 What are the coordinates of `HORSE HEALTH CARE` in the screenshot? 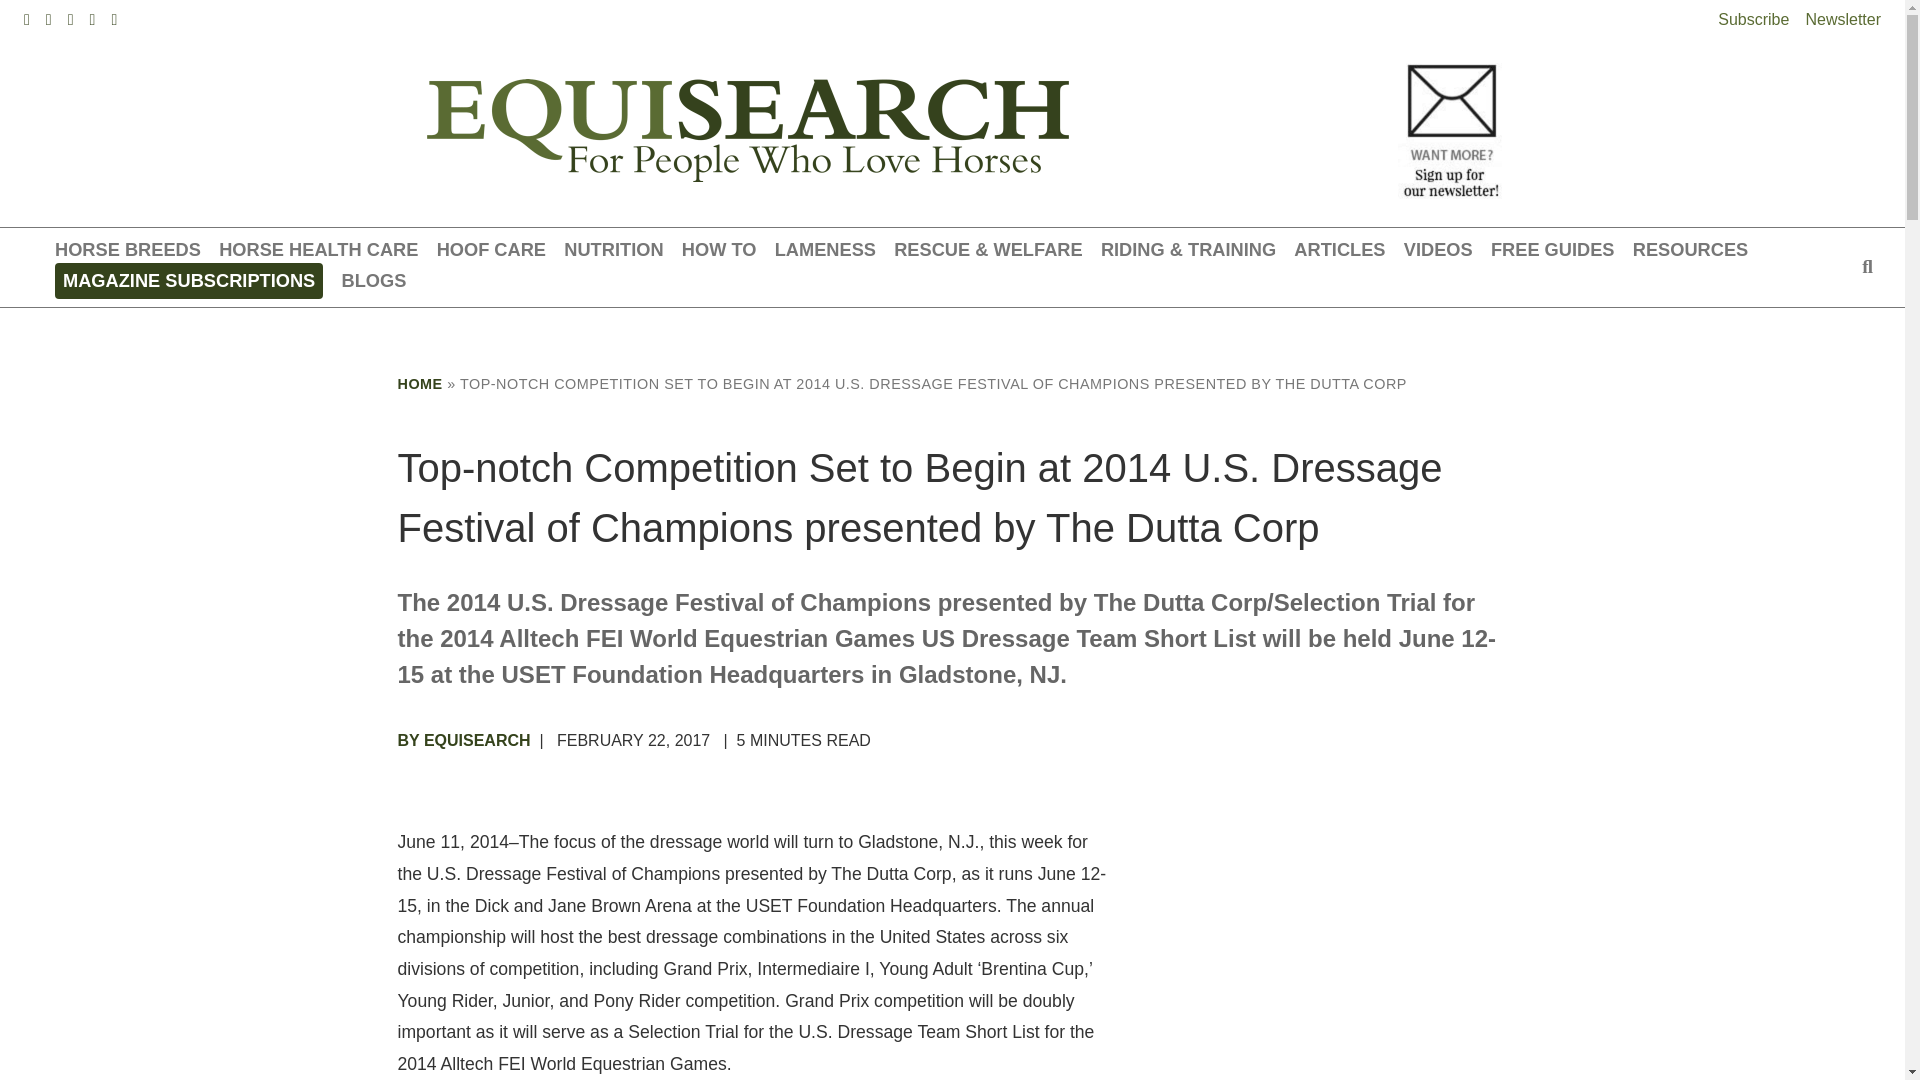 It's located at (318, 250).